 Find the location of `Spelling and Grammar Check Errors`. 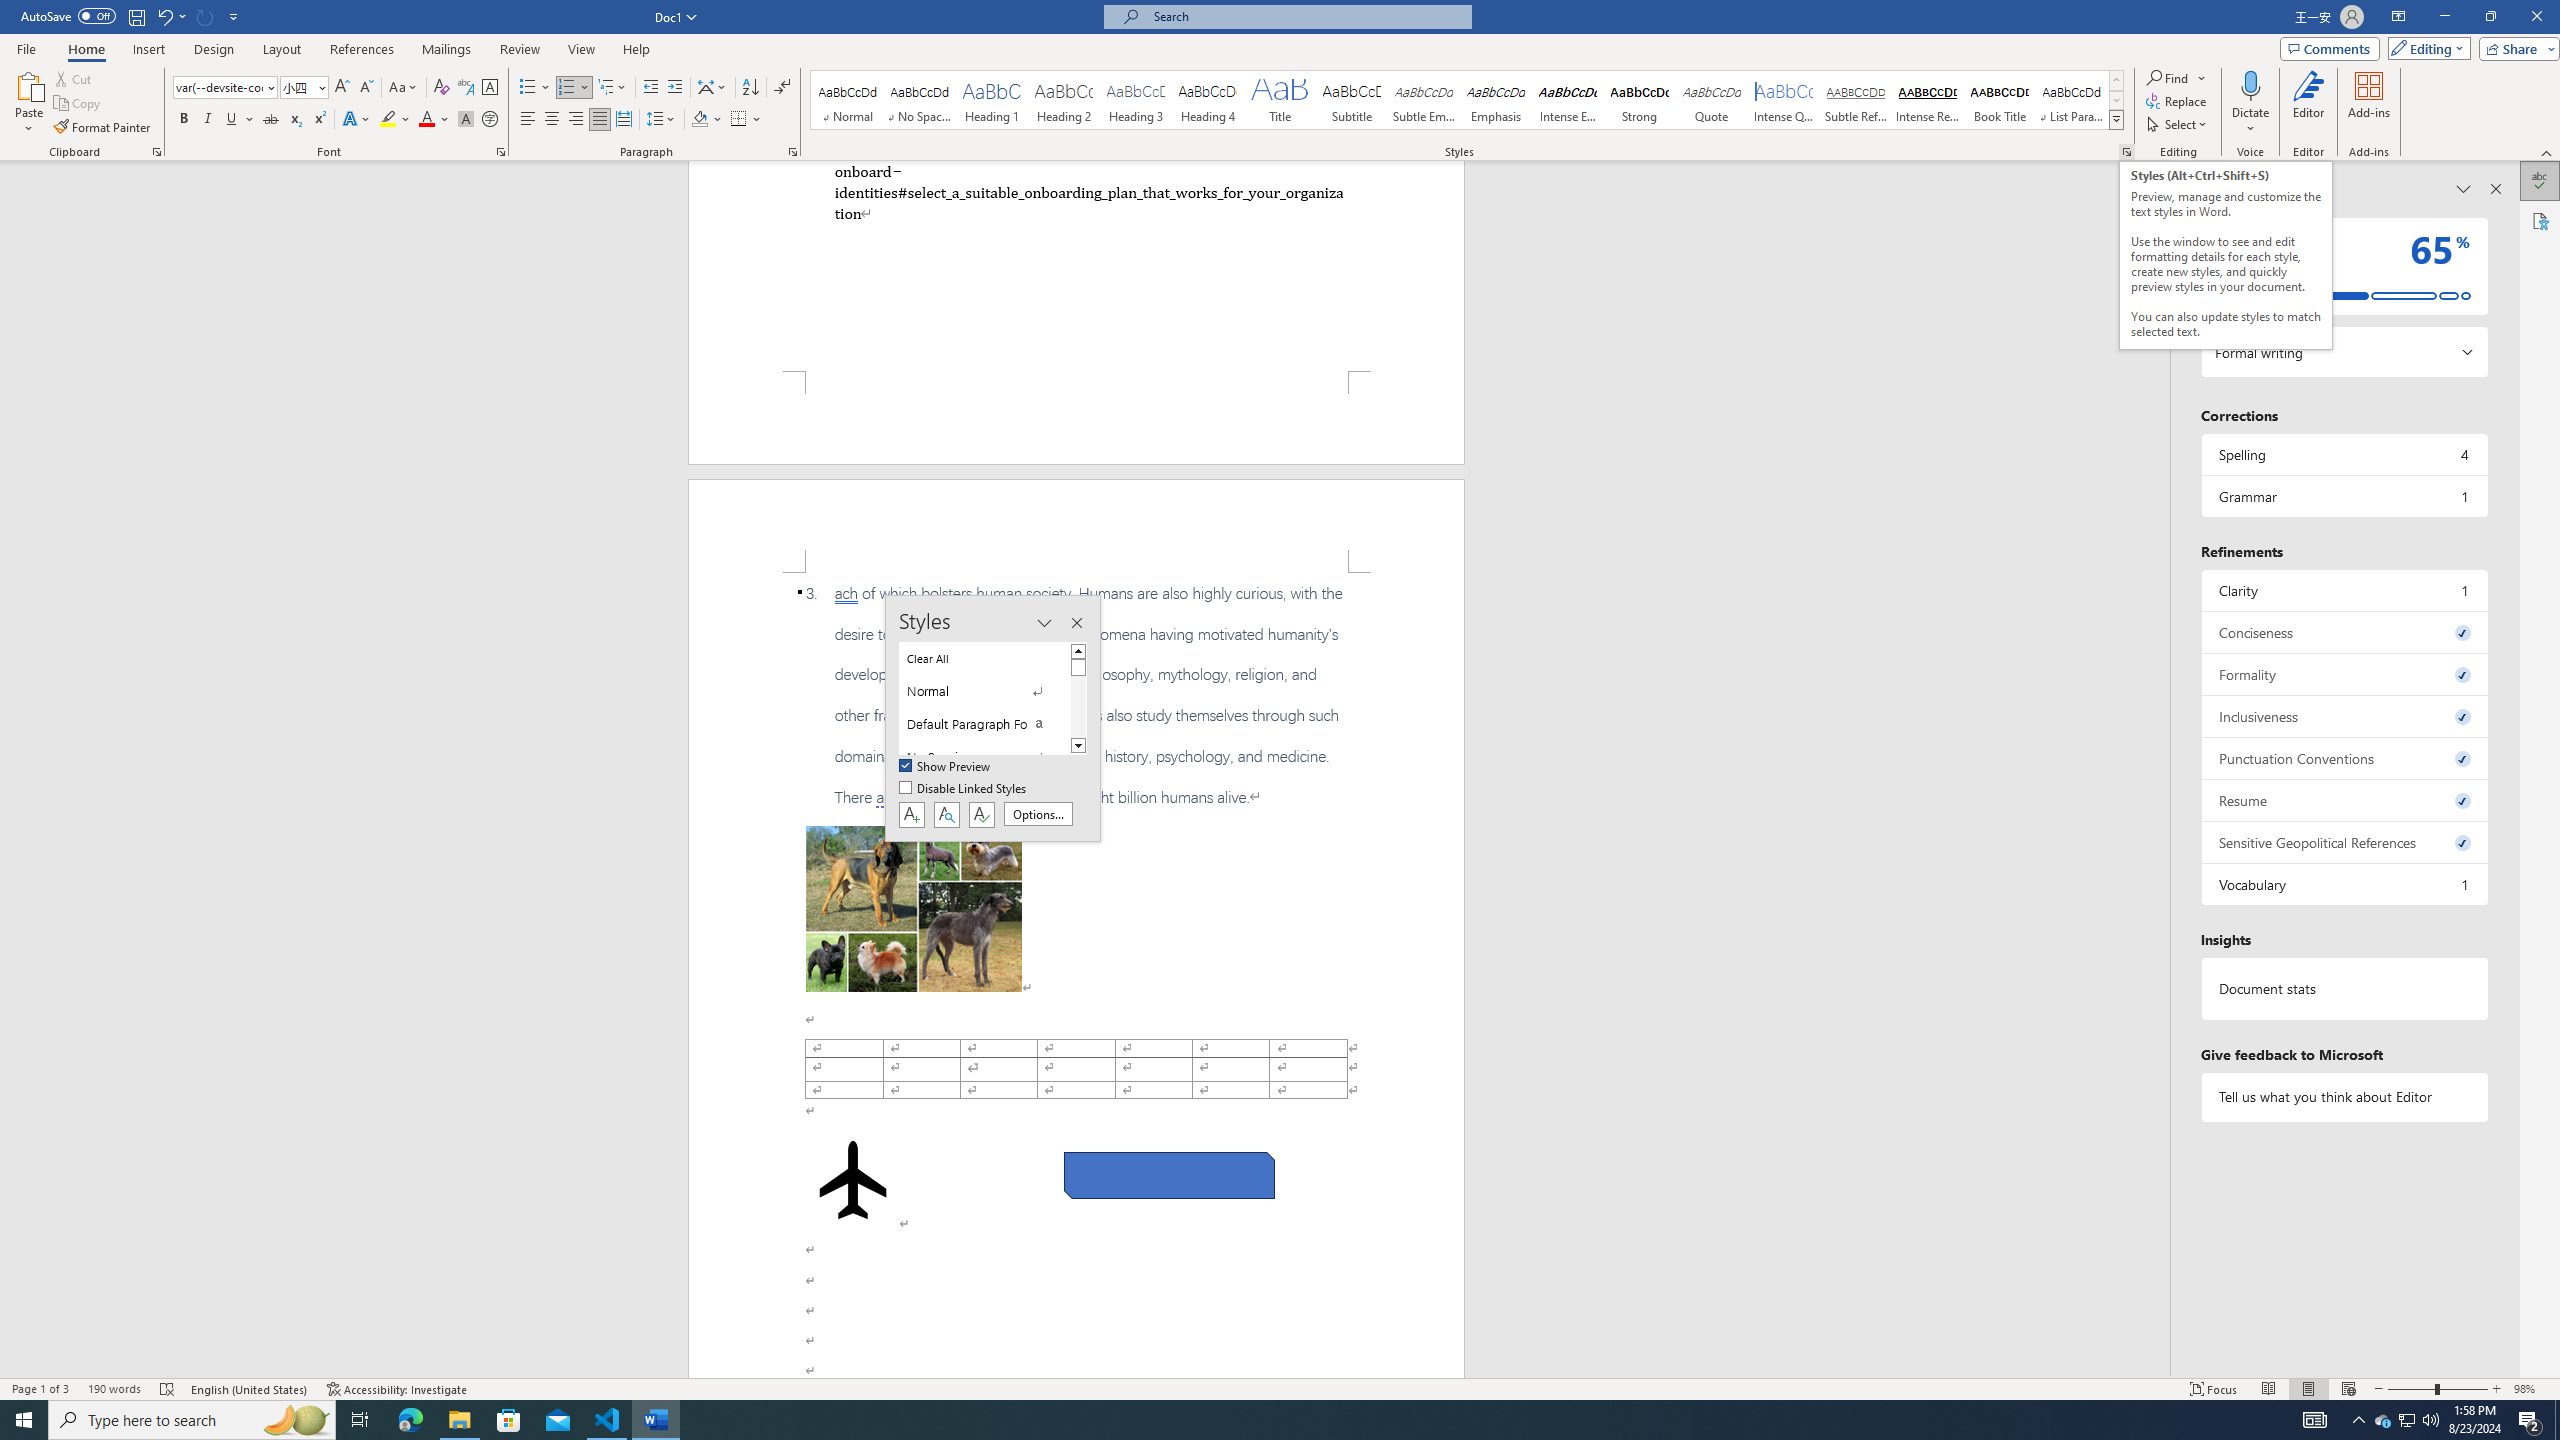

Spelling and Grammar Check Errors is located at coordinates (168, 1389).